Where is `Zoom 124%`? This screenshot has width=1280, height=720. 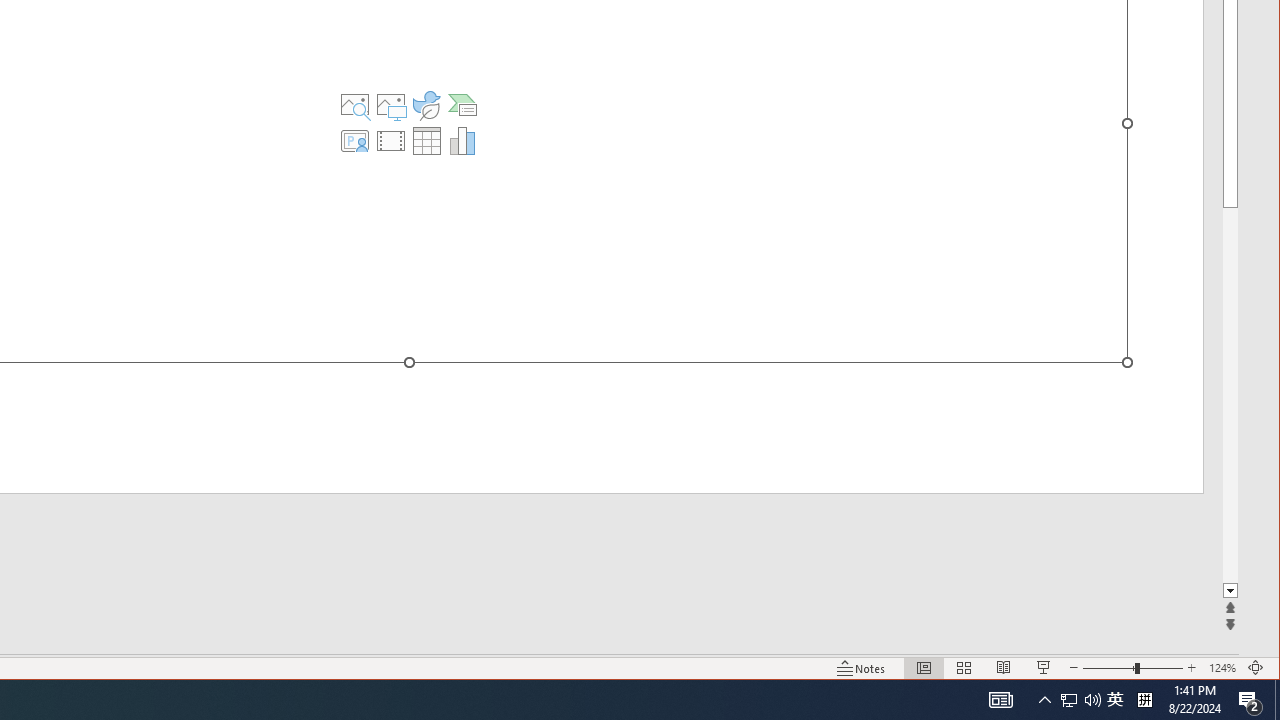 Zoom 124% is located at coordinates (1222, 668).